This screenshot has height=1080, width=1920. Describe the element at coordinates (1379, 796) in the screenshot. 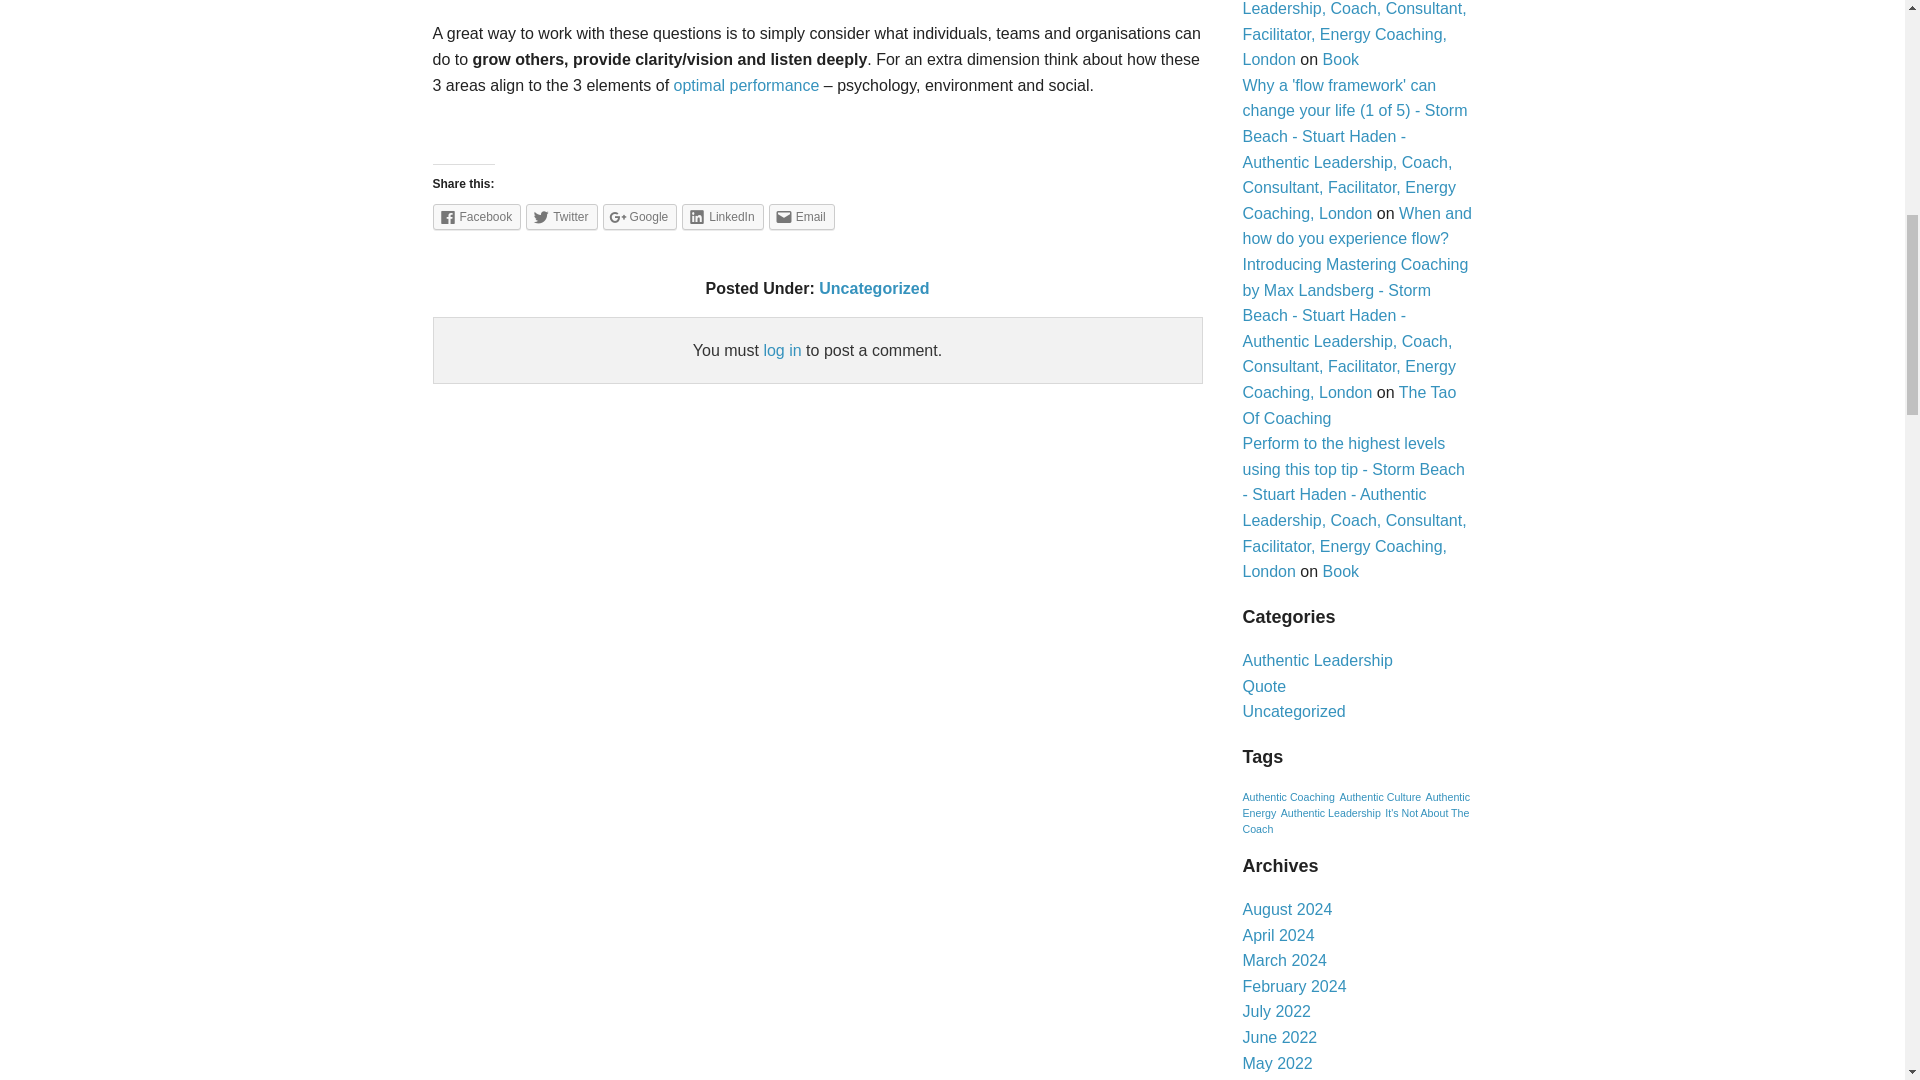

I see `2 topics` at that location.